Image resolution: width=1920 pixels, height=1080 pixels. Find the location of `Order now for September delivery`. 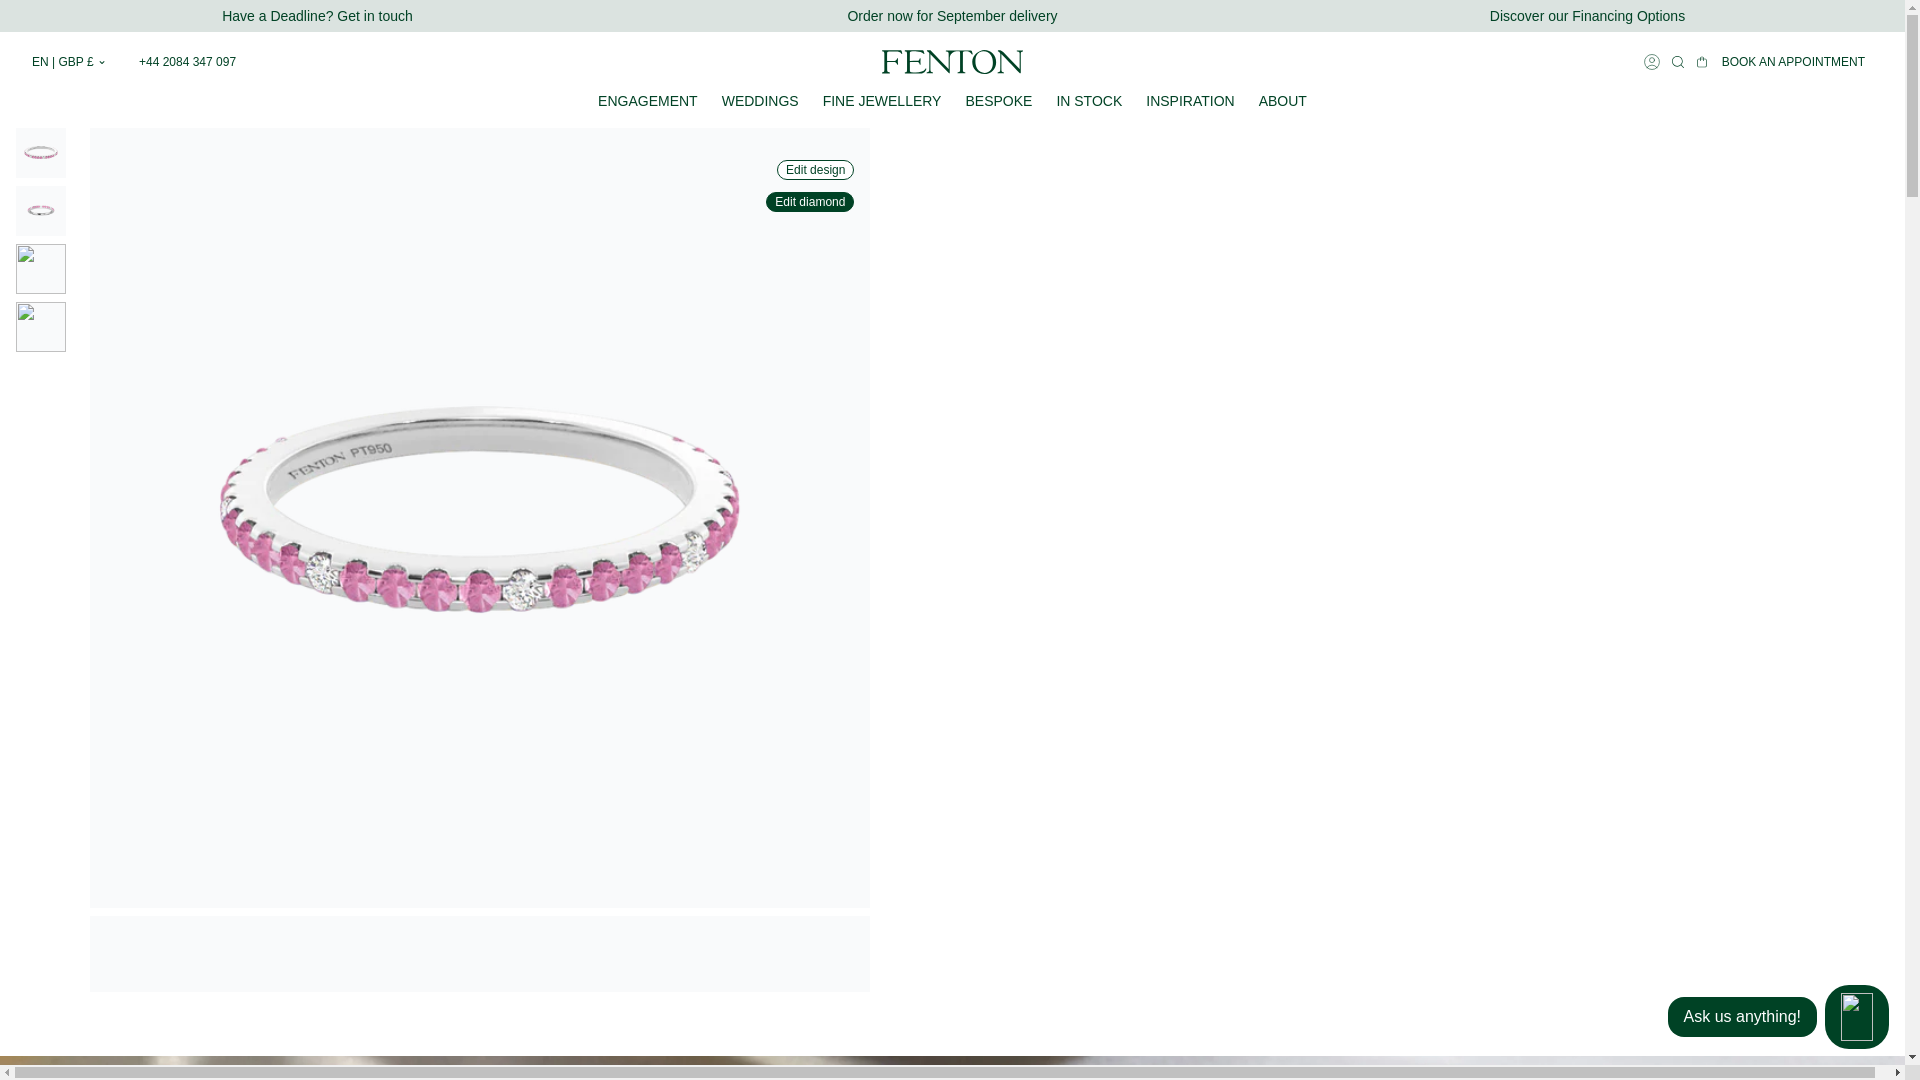

Order now for September delivery is located at coordinates (1586, 16).